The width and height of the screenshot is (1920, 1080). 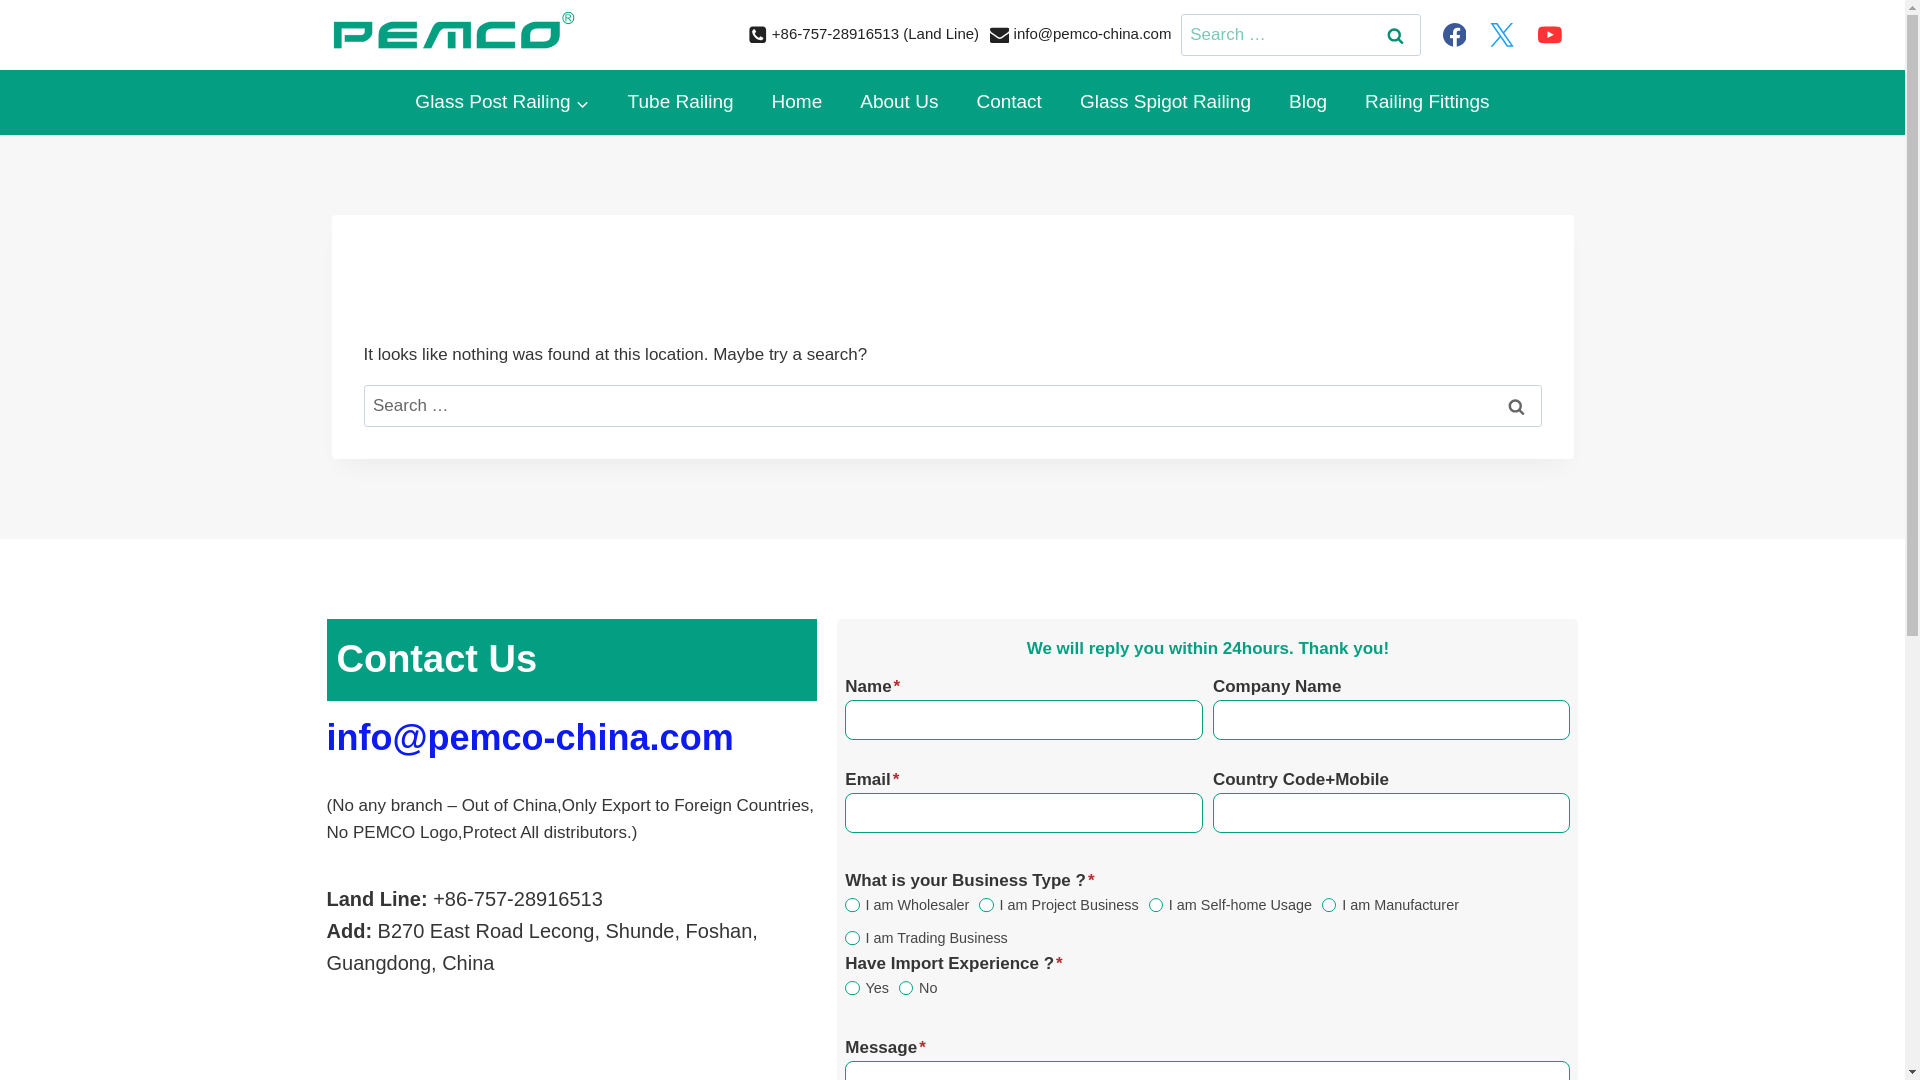 What do you see at coordinates (851, 987) in the screenshot?
I see `Yes` at bounding box center [851, 987].